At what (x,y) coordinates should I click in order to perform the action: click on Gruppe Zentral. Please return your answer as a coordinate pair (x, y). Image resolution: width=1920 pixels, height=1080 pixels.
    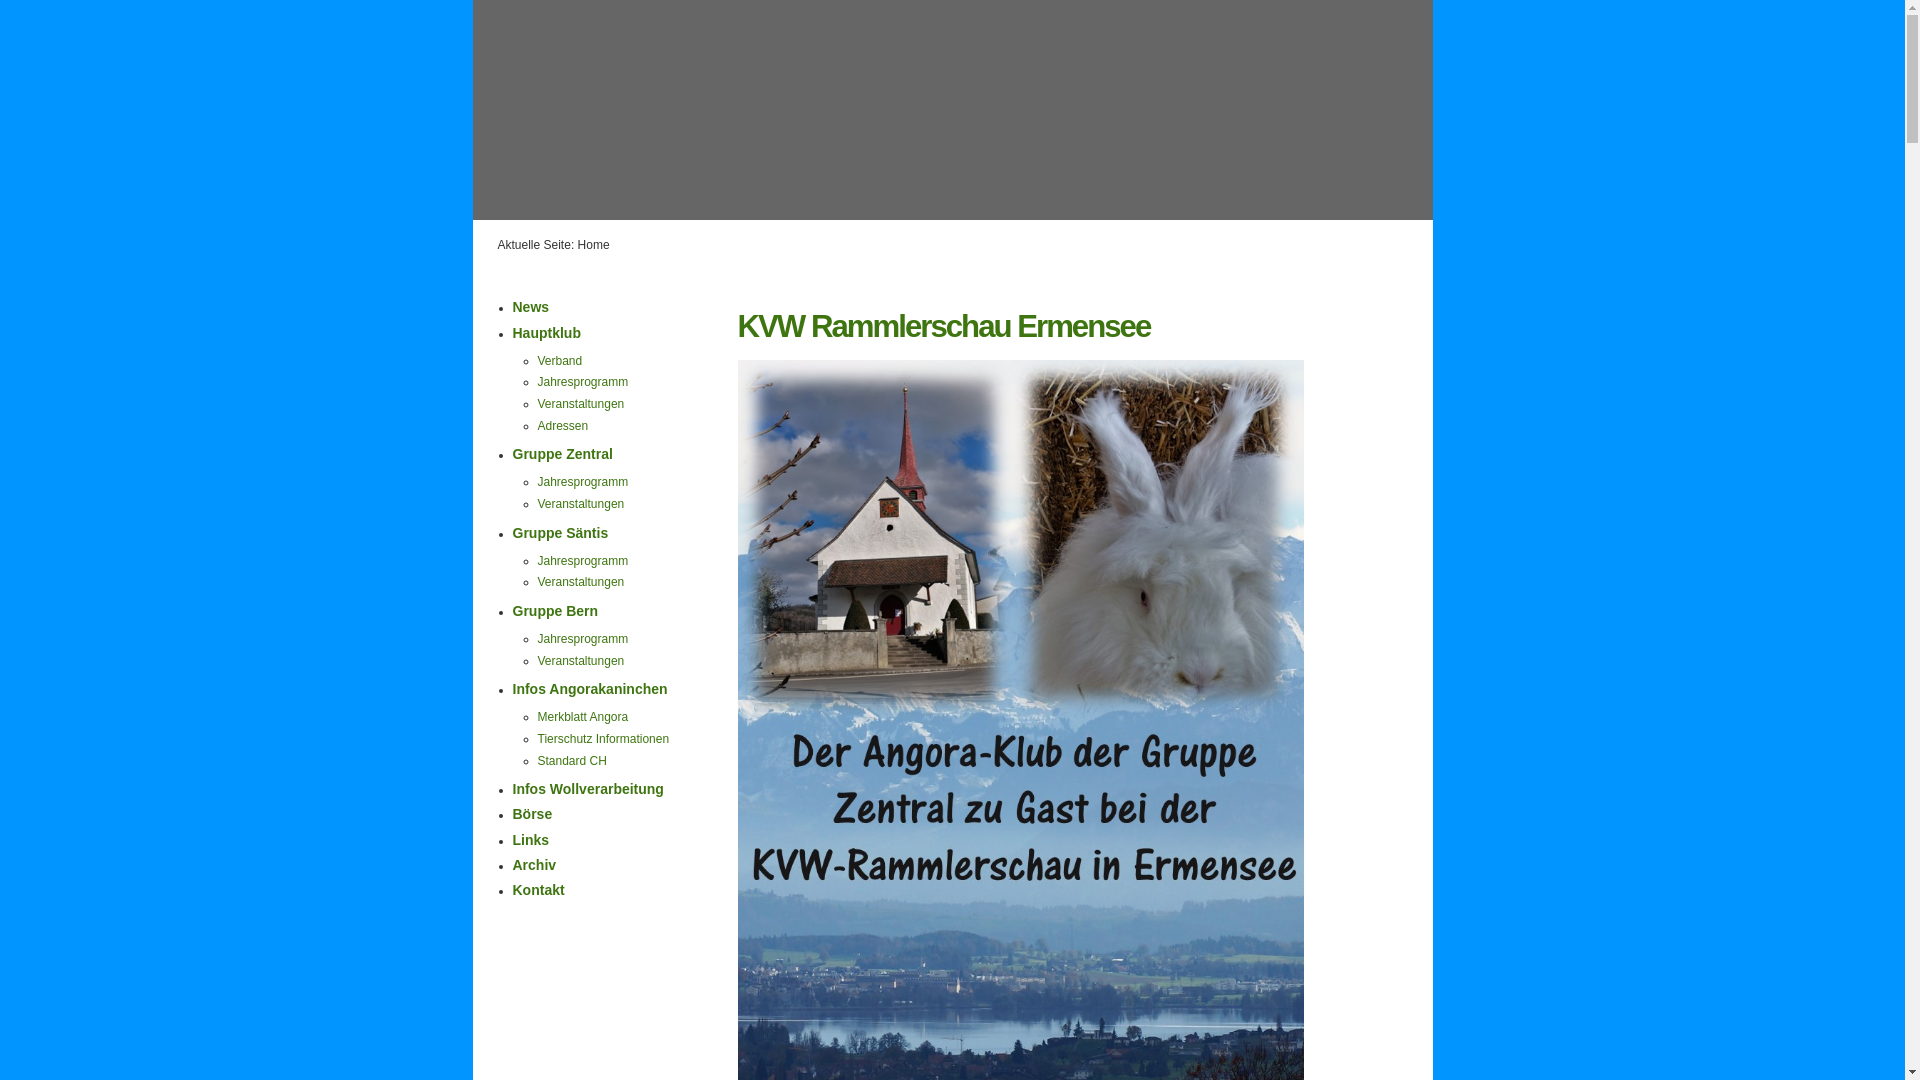
    Looking at the image, I should click on (562, 454).